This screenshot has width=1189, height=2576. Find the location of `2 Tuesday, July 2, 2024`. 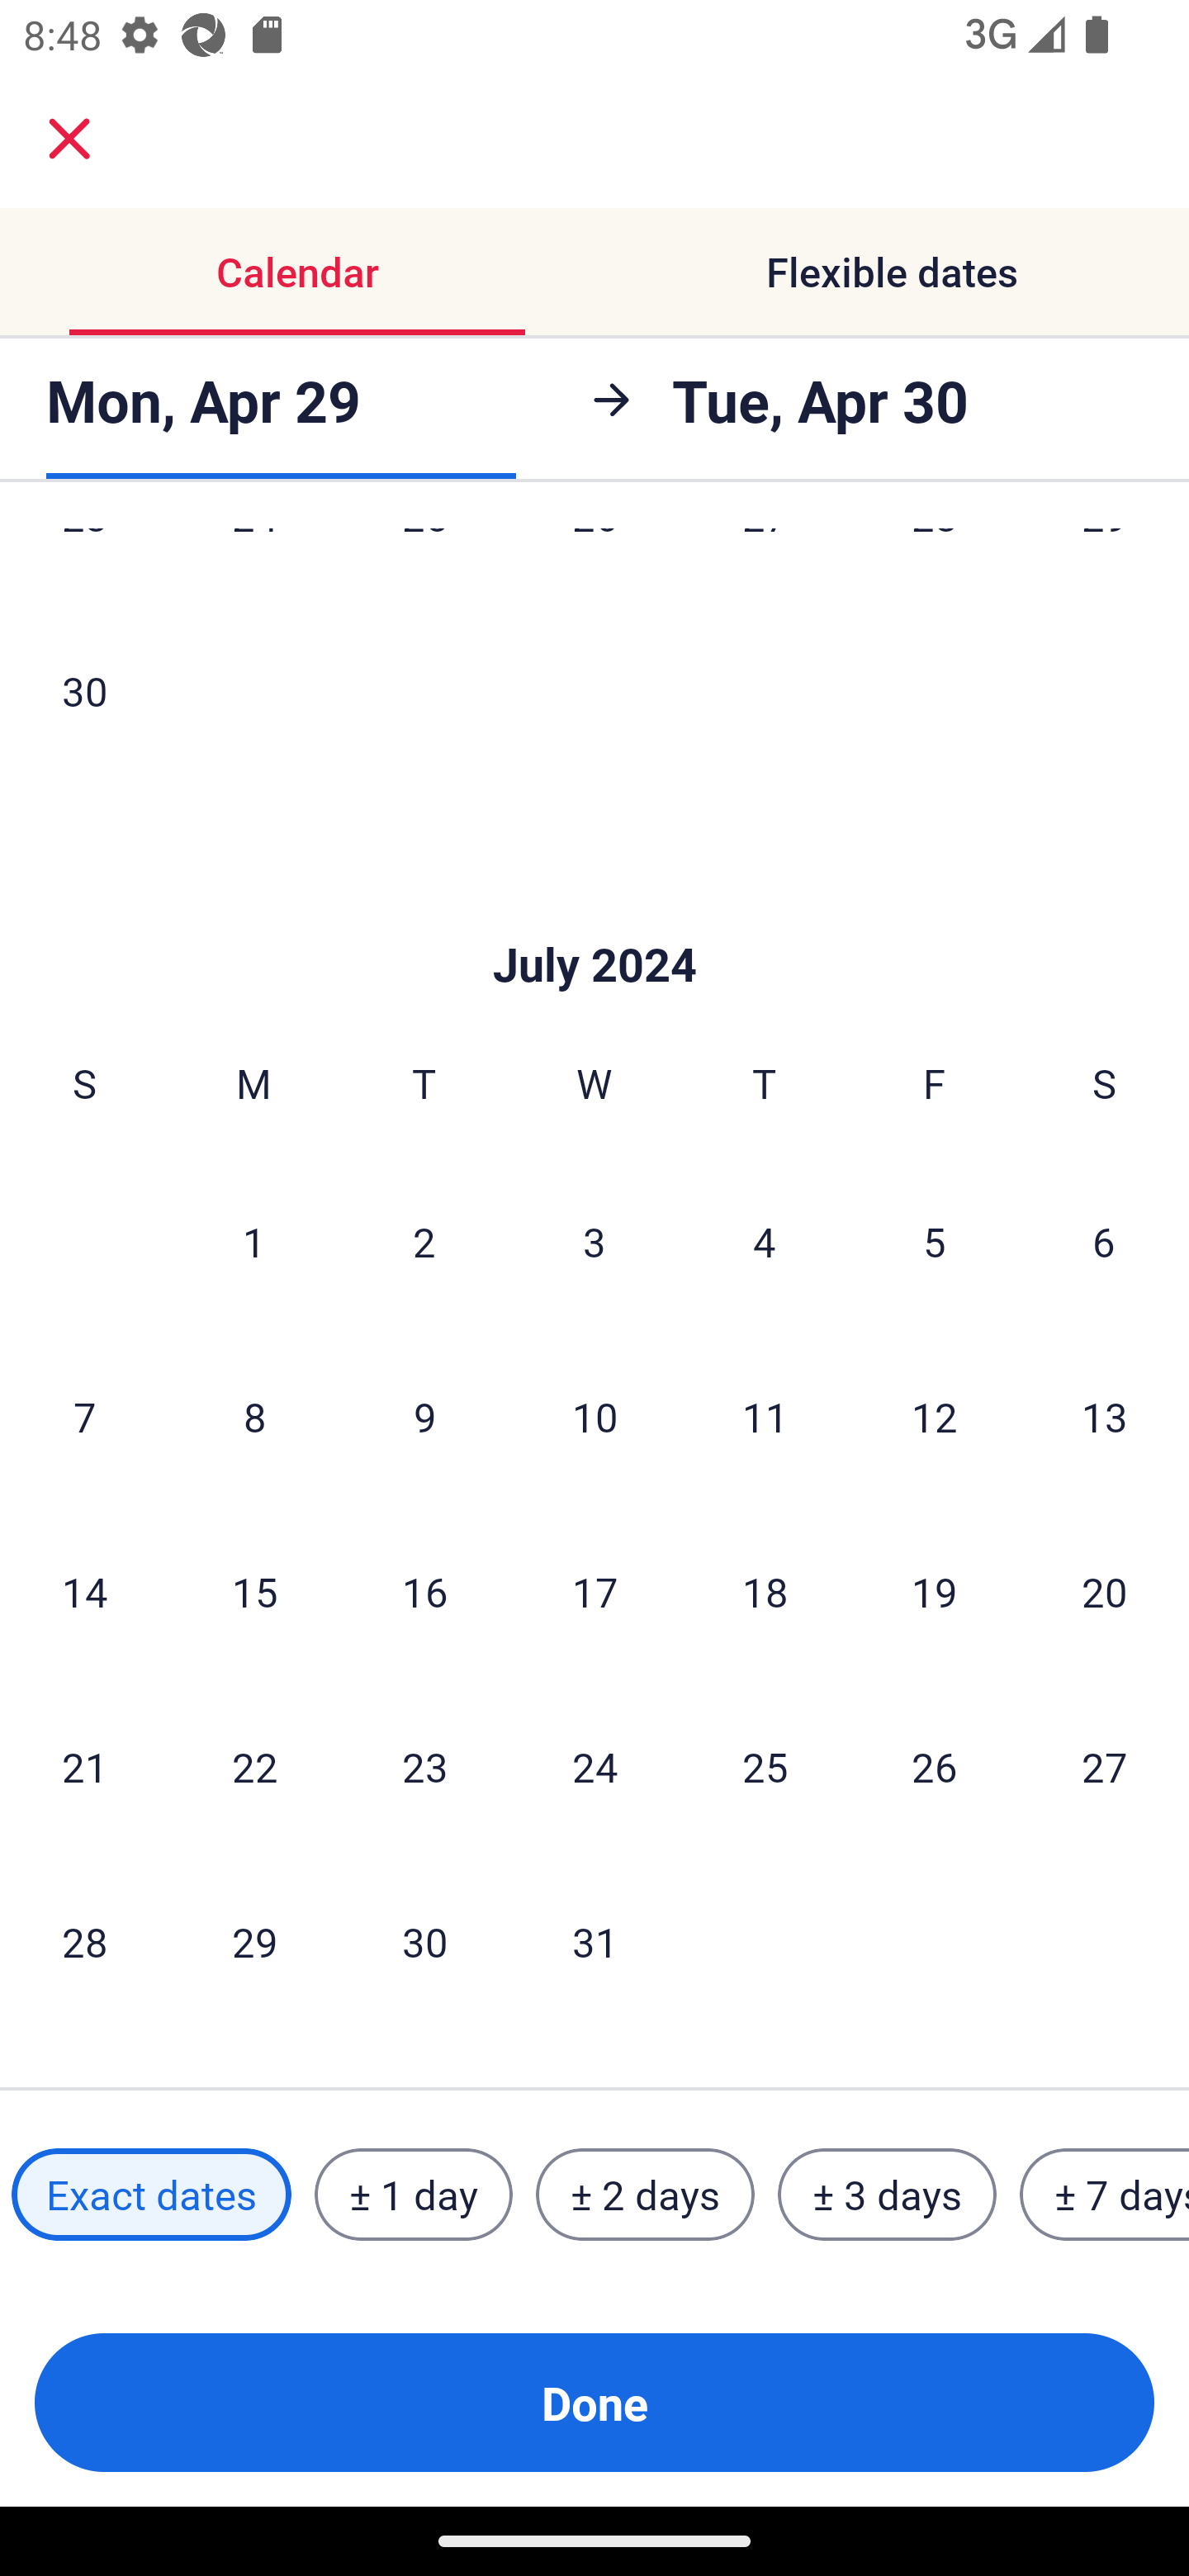

2 Tuesday, July 2, 2024 is located at coordinates (424, 1241).